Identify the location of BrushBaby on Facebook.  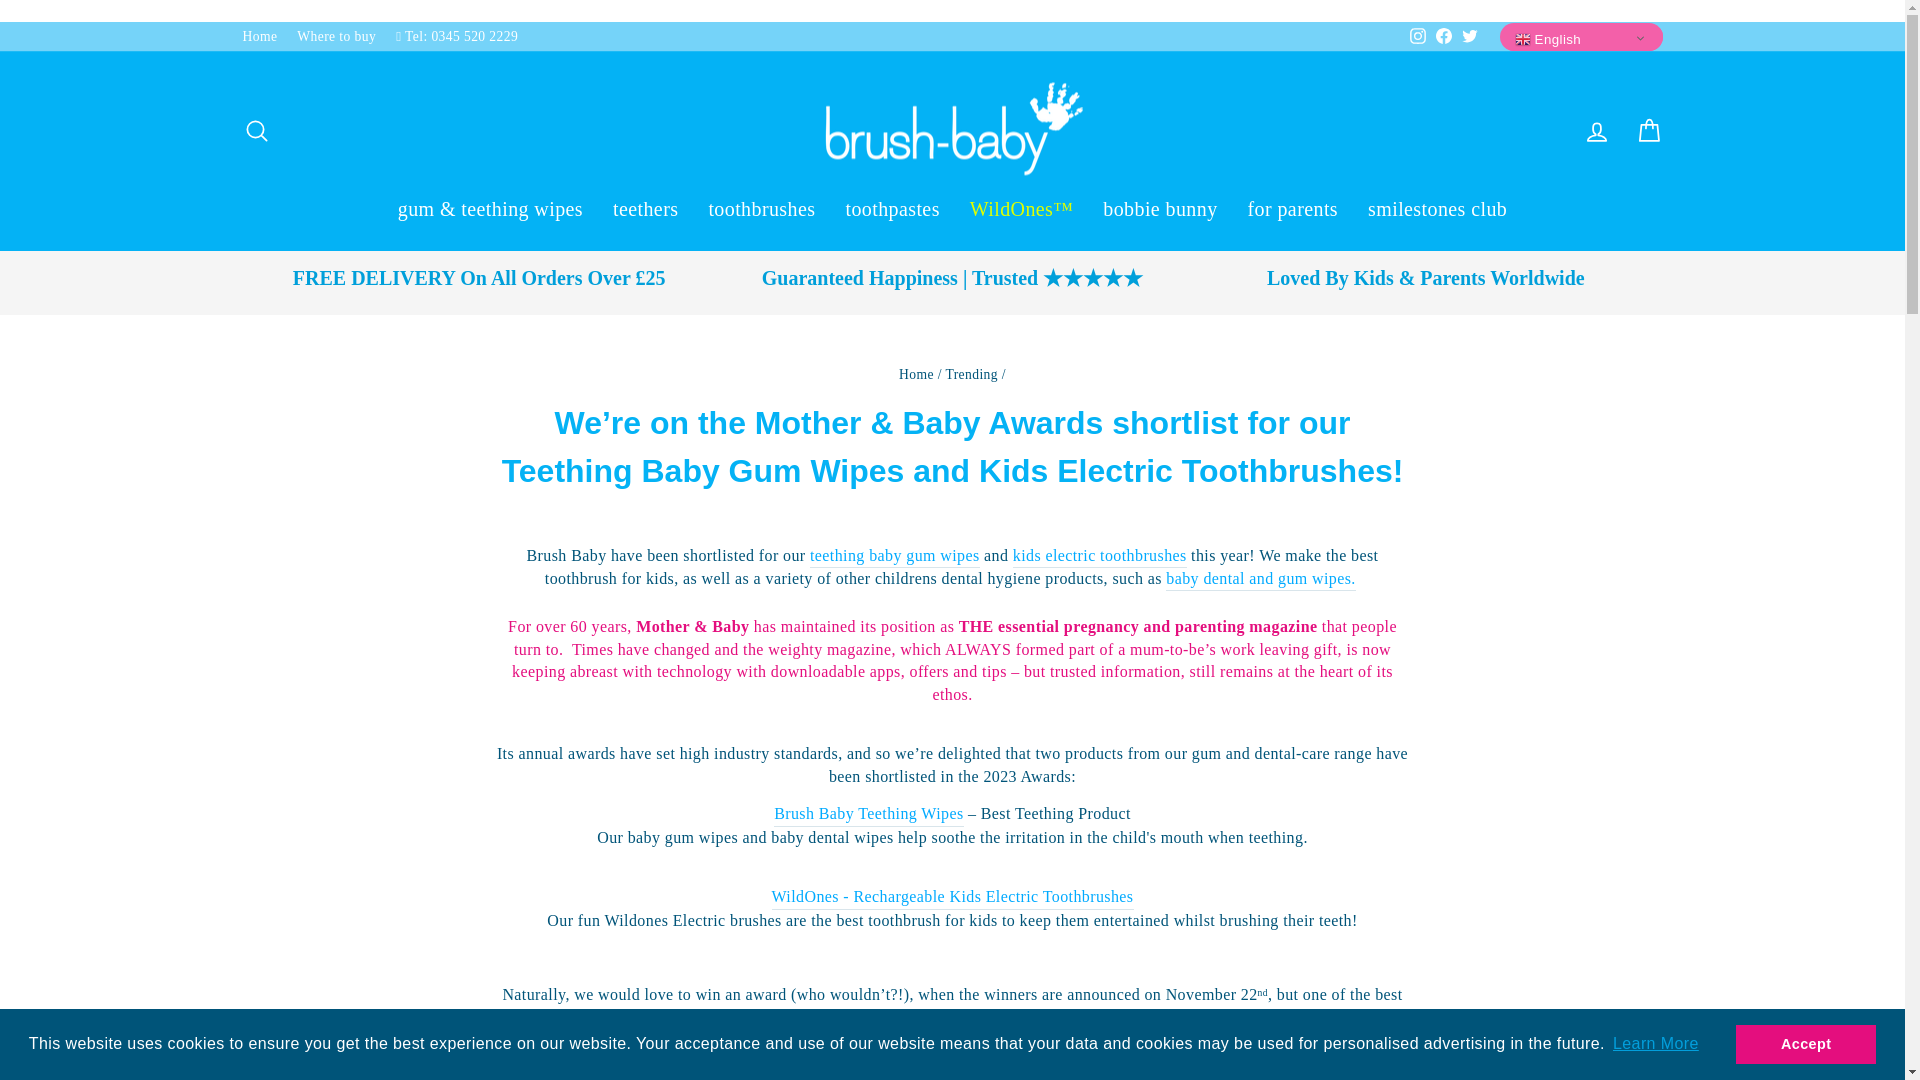
(1442, 36).